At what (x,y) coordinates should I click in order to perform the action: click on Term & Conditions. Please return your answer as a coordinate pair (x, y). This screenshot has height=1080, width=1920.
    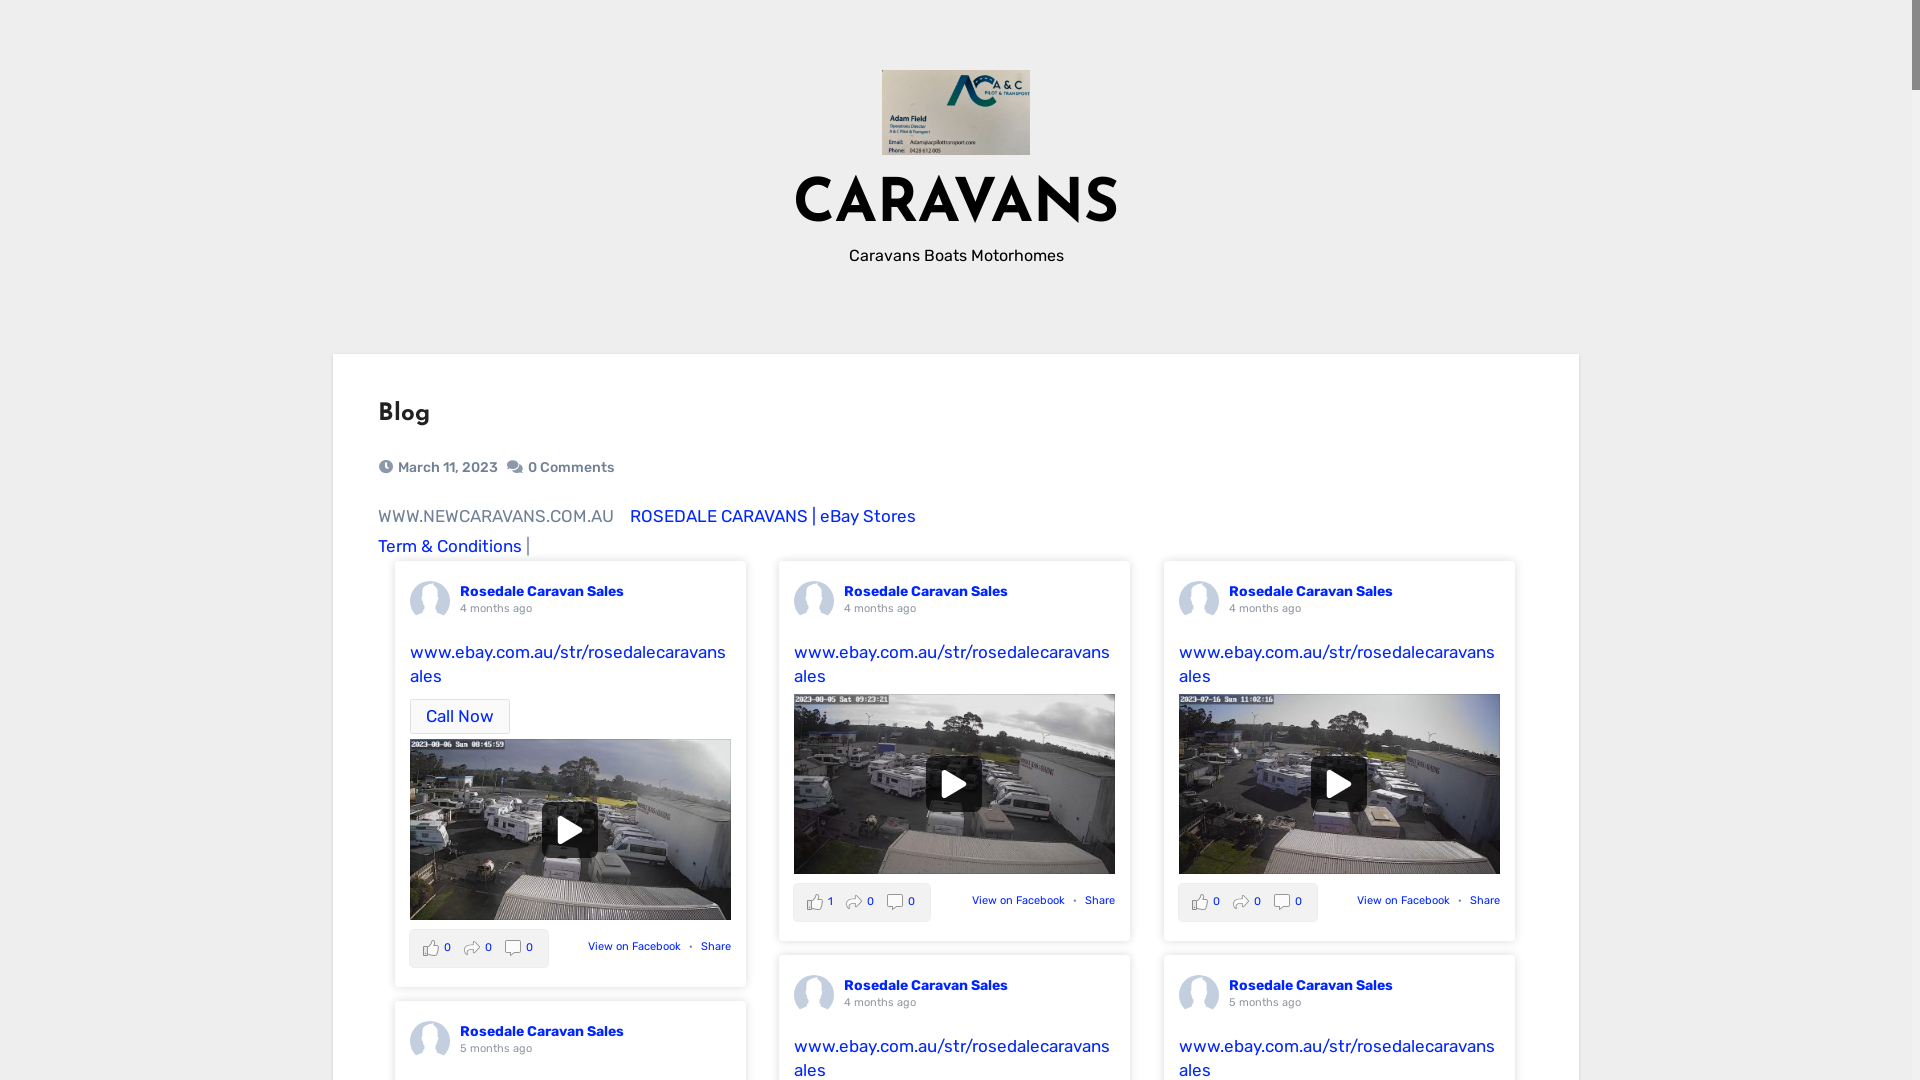
    Looking at the image, I should click on (450, 546).